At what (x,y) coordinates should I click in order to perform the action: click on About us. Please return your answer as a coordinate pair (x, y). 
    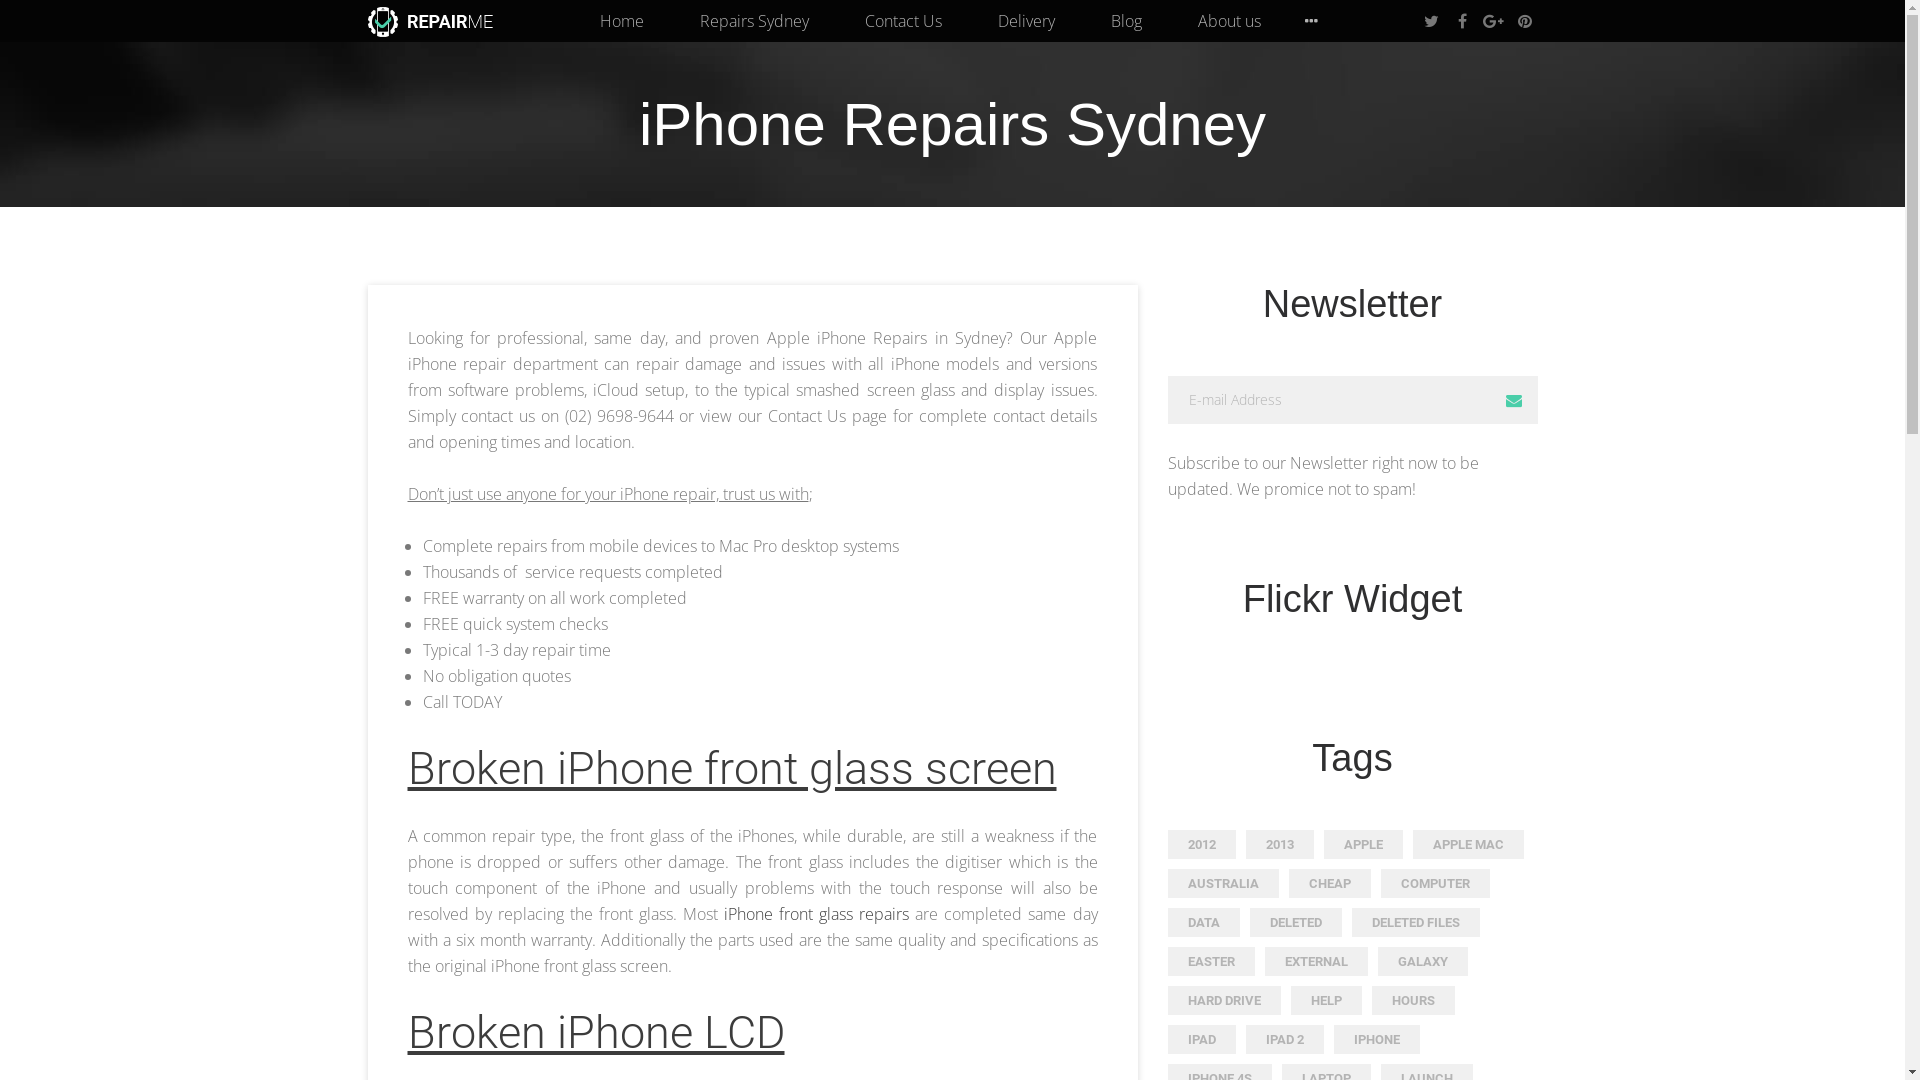
    Looking at the image, I should click on (1230, 21).